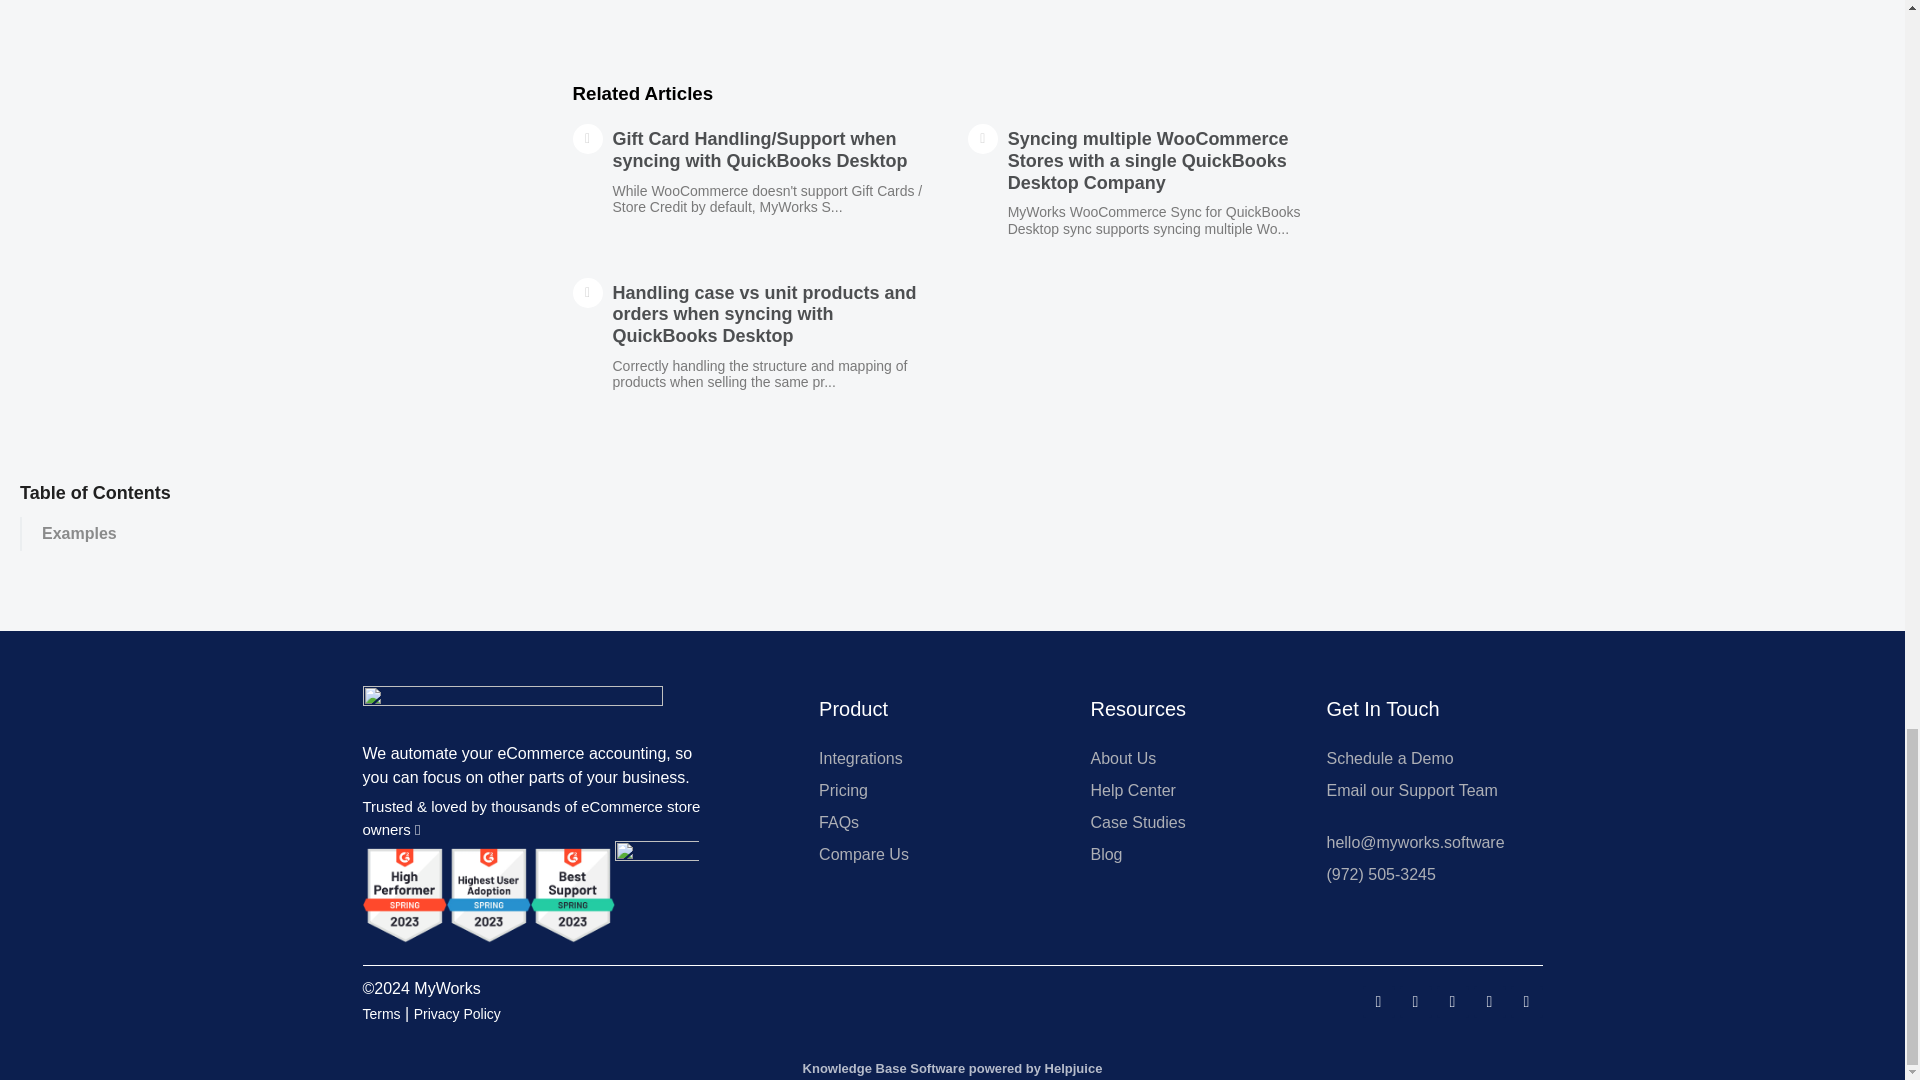  I want to click on Blog, so click(1188, 854).